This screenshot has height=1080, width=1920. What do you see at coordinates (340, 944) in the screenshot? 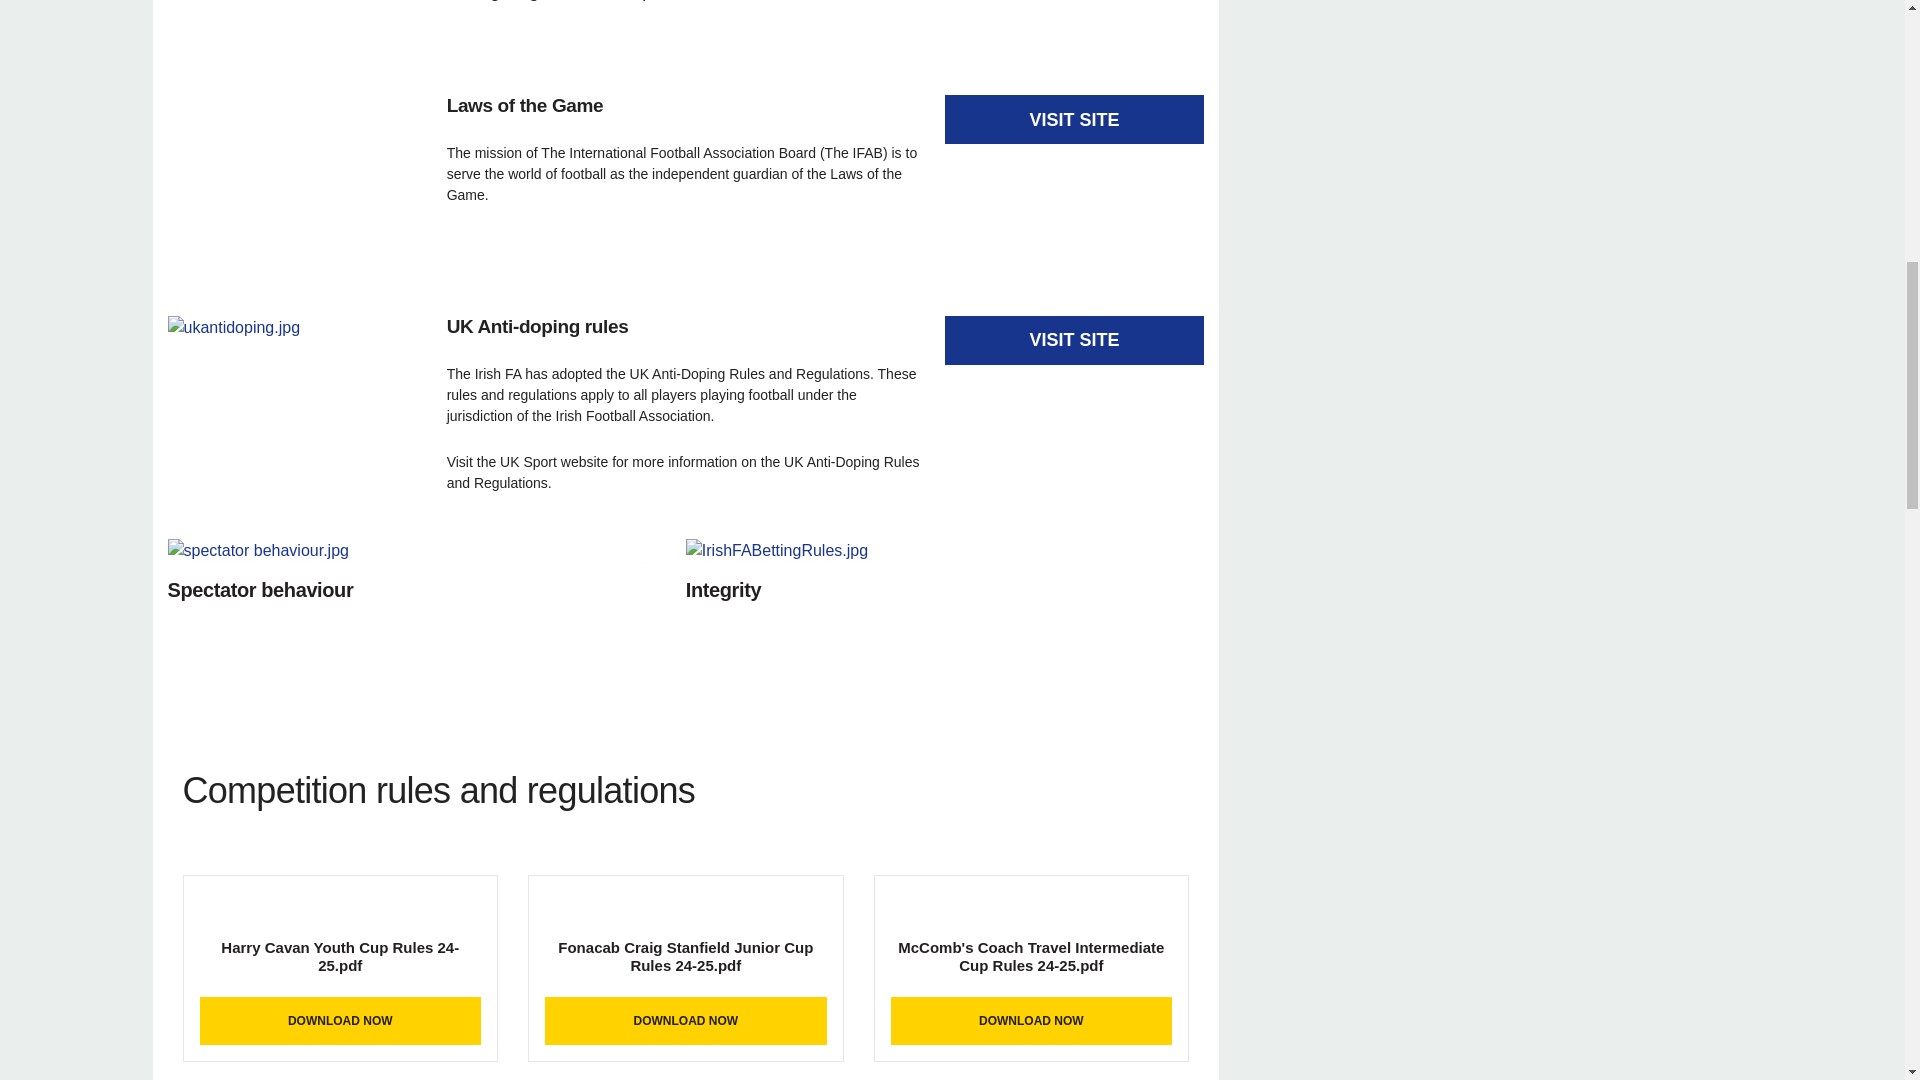
I see `harry-cavan-youth-cup-rules-24-25pdf` at bounding box center [340, 944].